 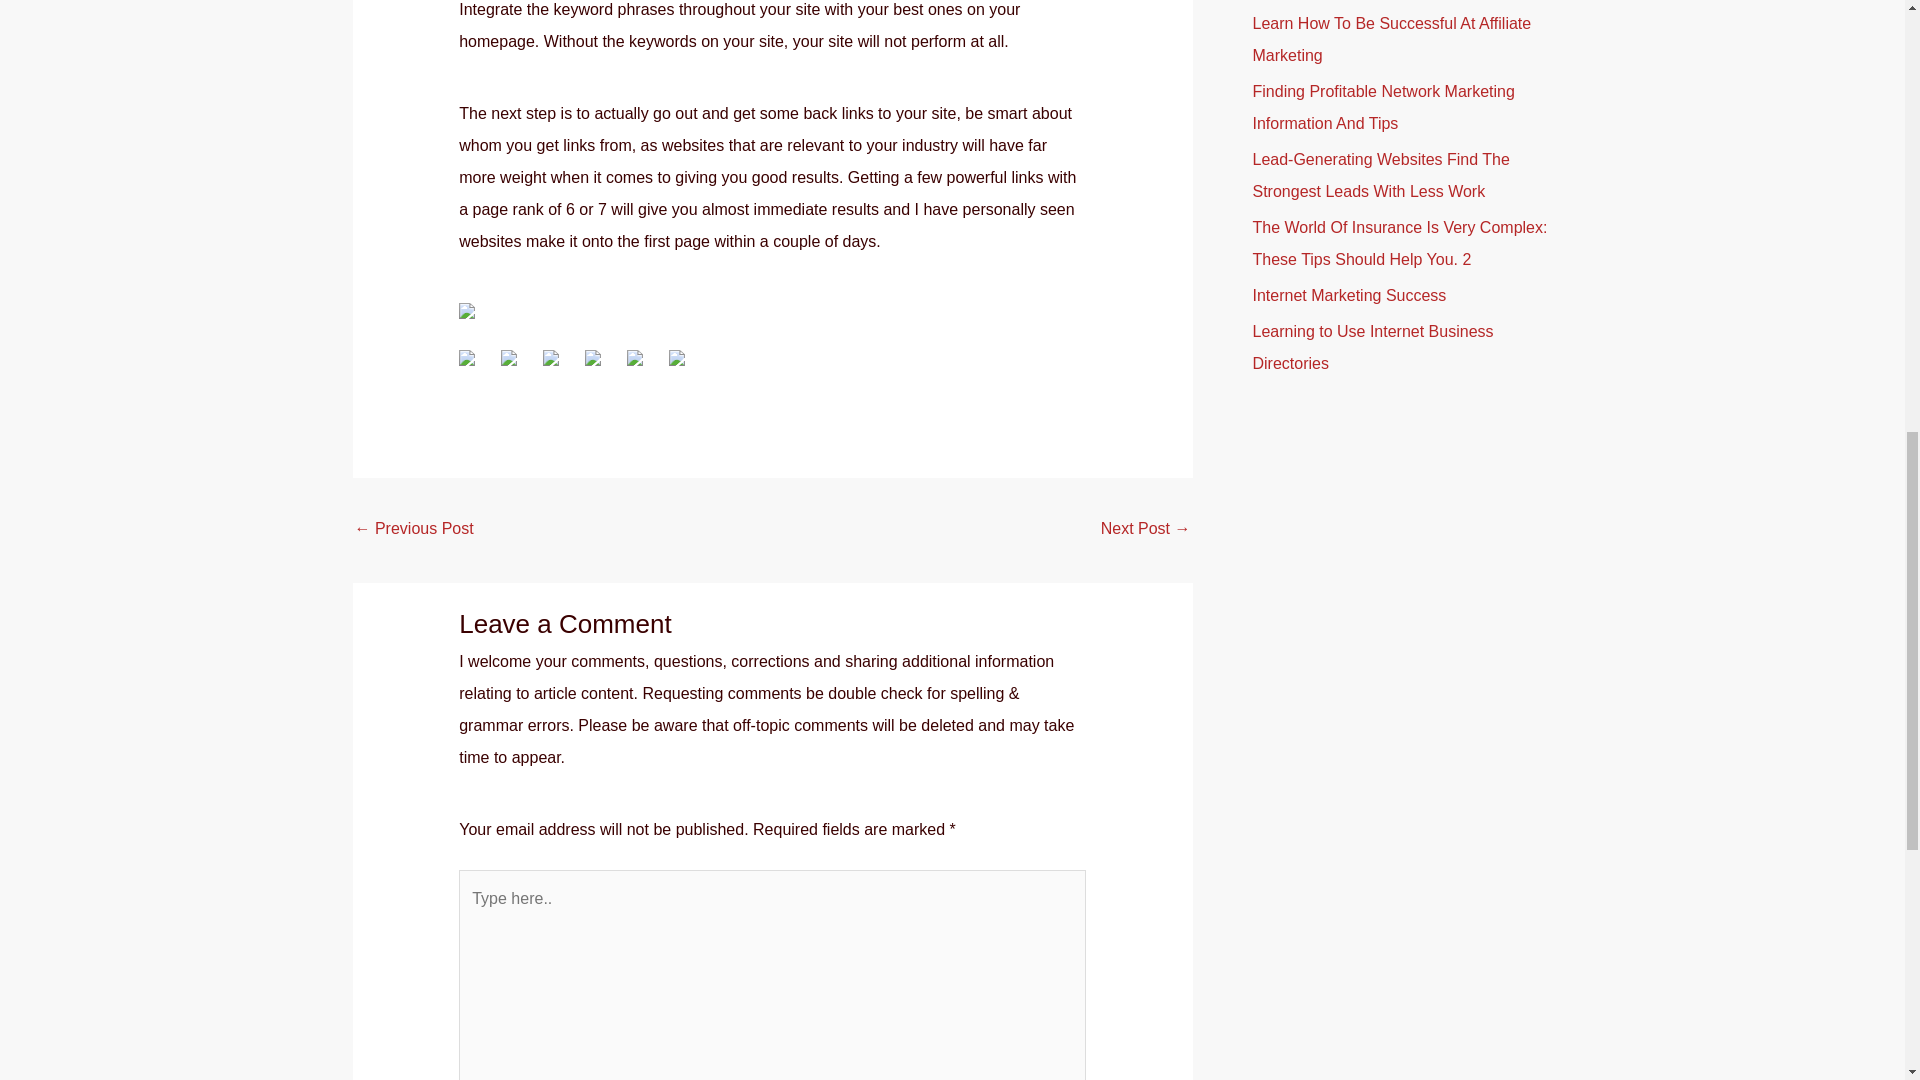 What do you see at coordinates (558, 366) in the screenshot?
I see `Share on Reddit` at bounding box center [558, 366].